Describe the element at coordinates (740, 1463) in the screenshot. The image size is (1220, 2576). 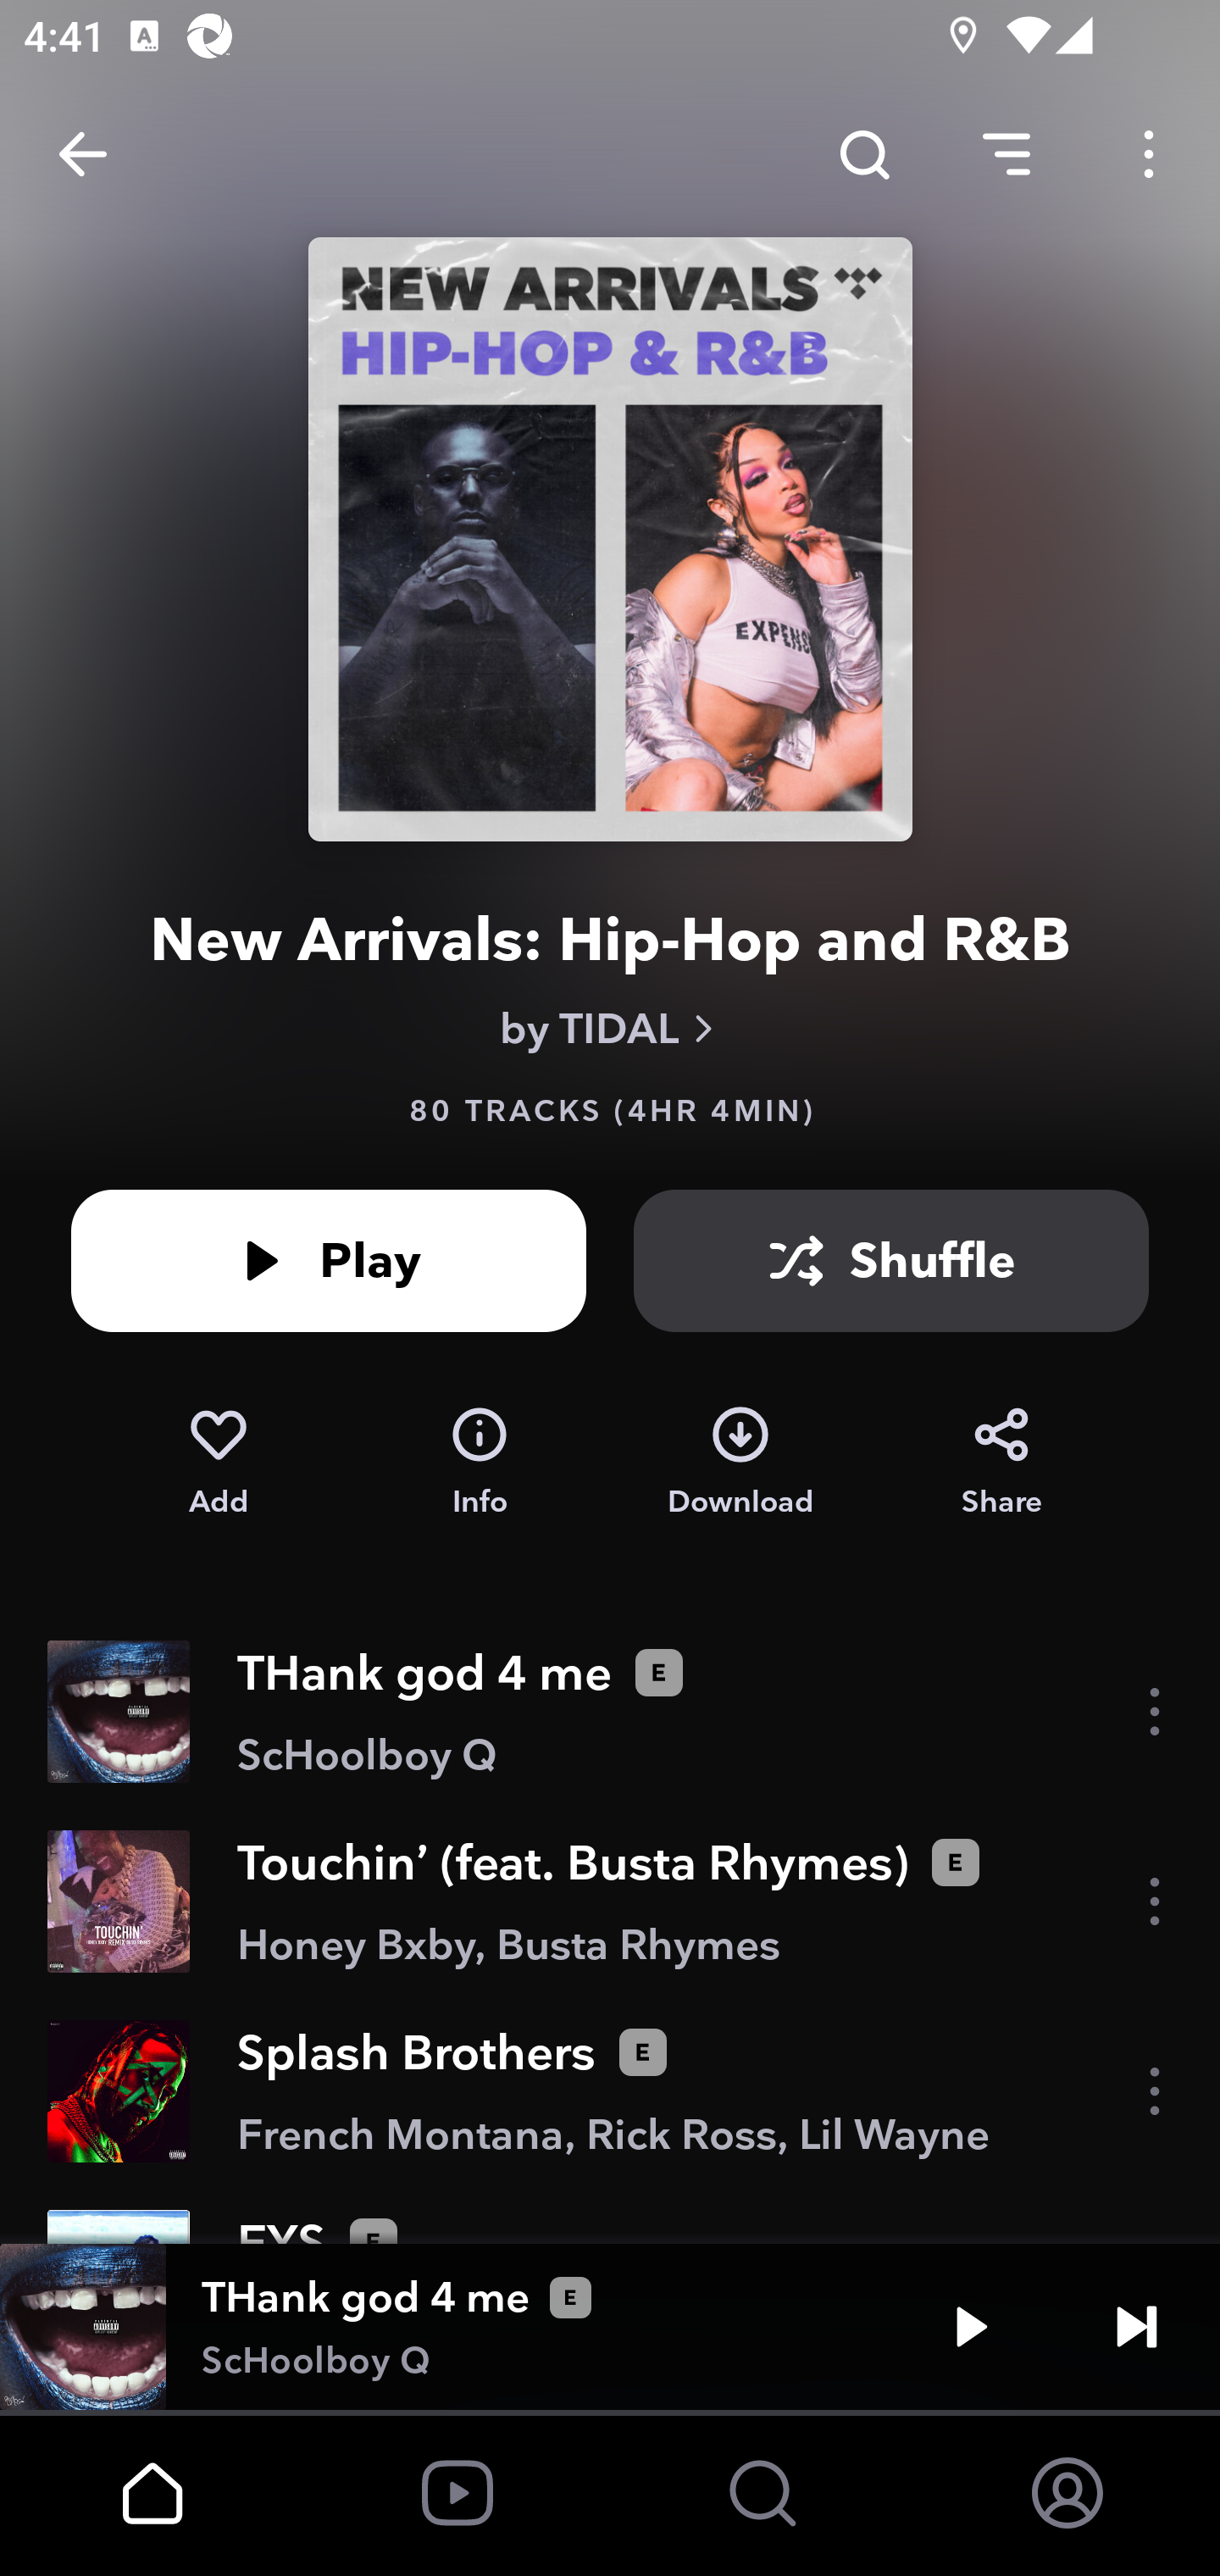
I see `Download` at that location.